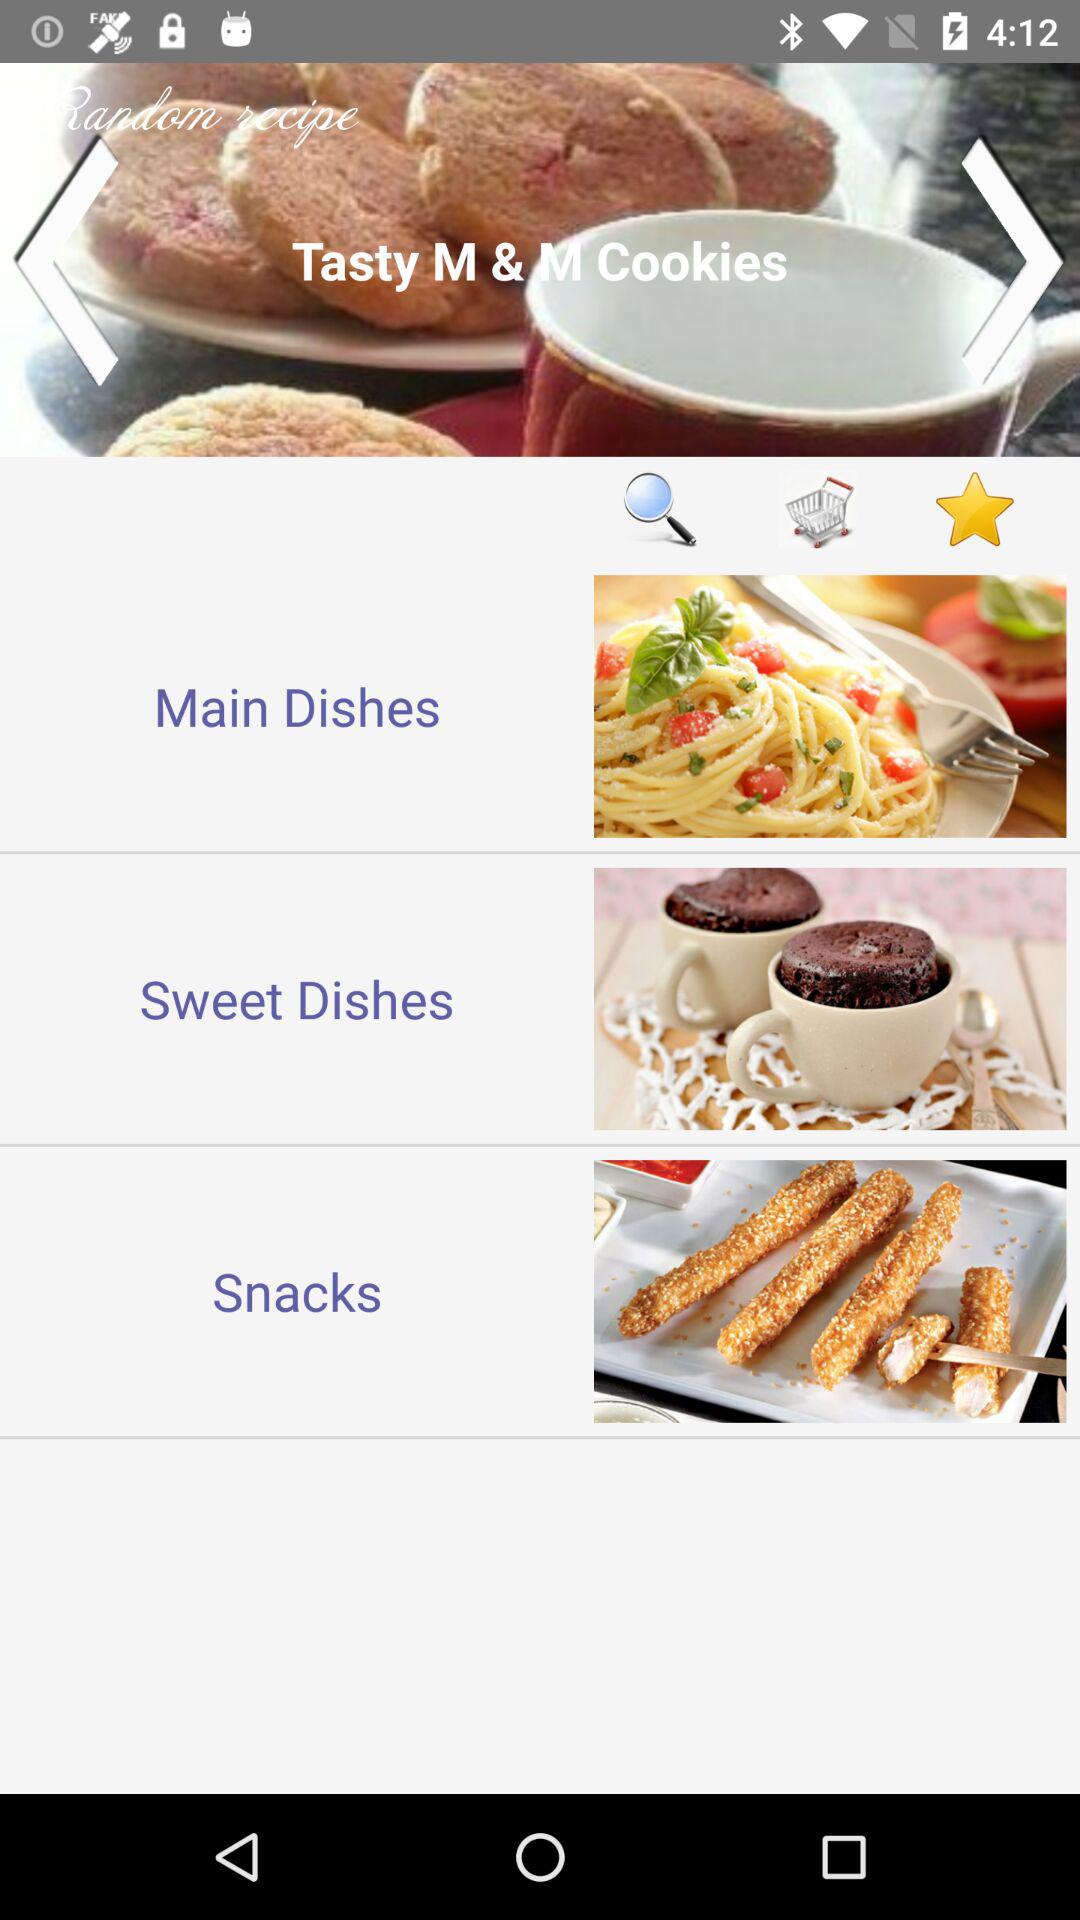  What do you see at coordinates (297, 998) in the screenshot?
I see `launch item above the snacks icon` at bounding box center [297, 998].